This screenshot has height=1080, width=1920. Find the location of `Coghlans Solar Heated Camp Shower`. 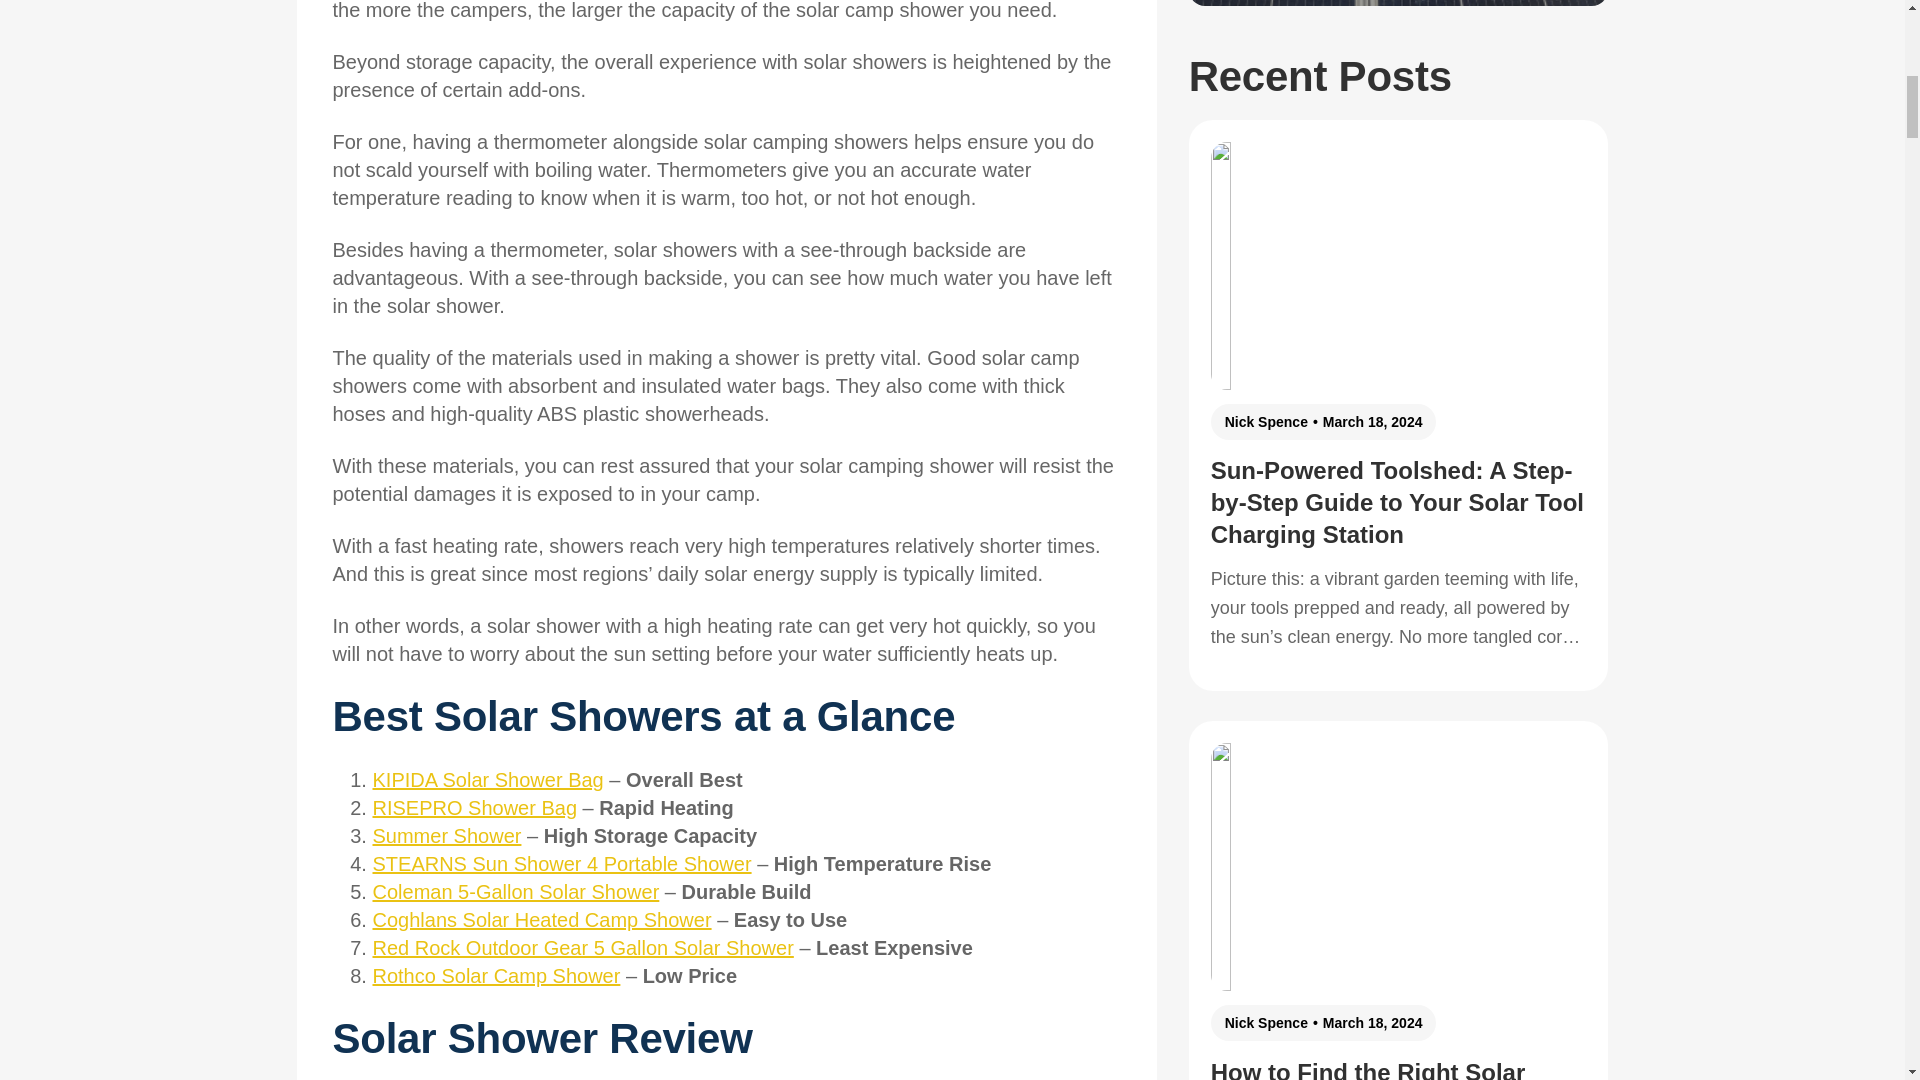

Coghlans Solar Heated Camp Shower is located at coordinates (541, 920).